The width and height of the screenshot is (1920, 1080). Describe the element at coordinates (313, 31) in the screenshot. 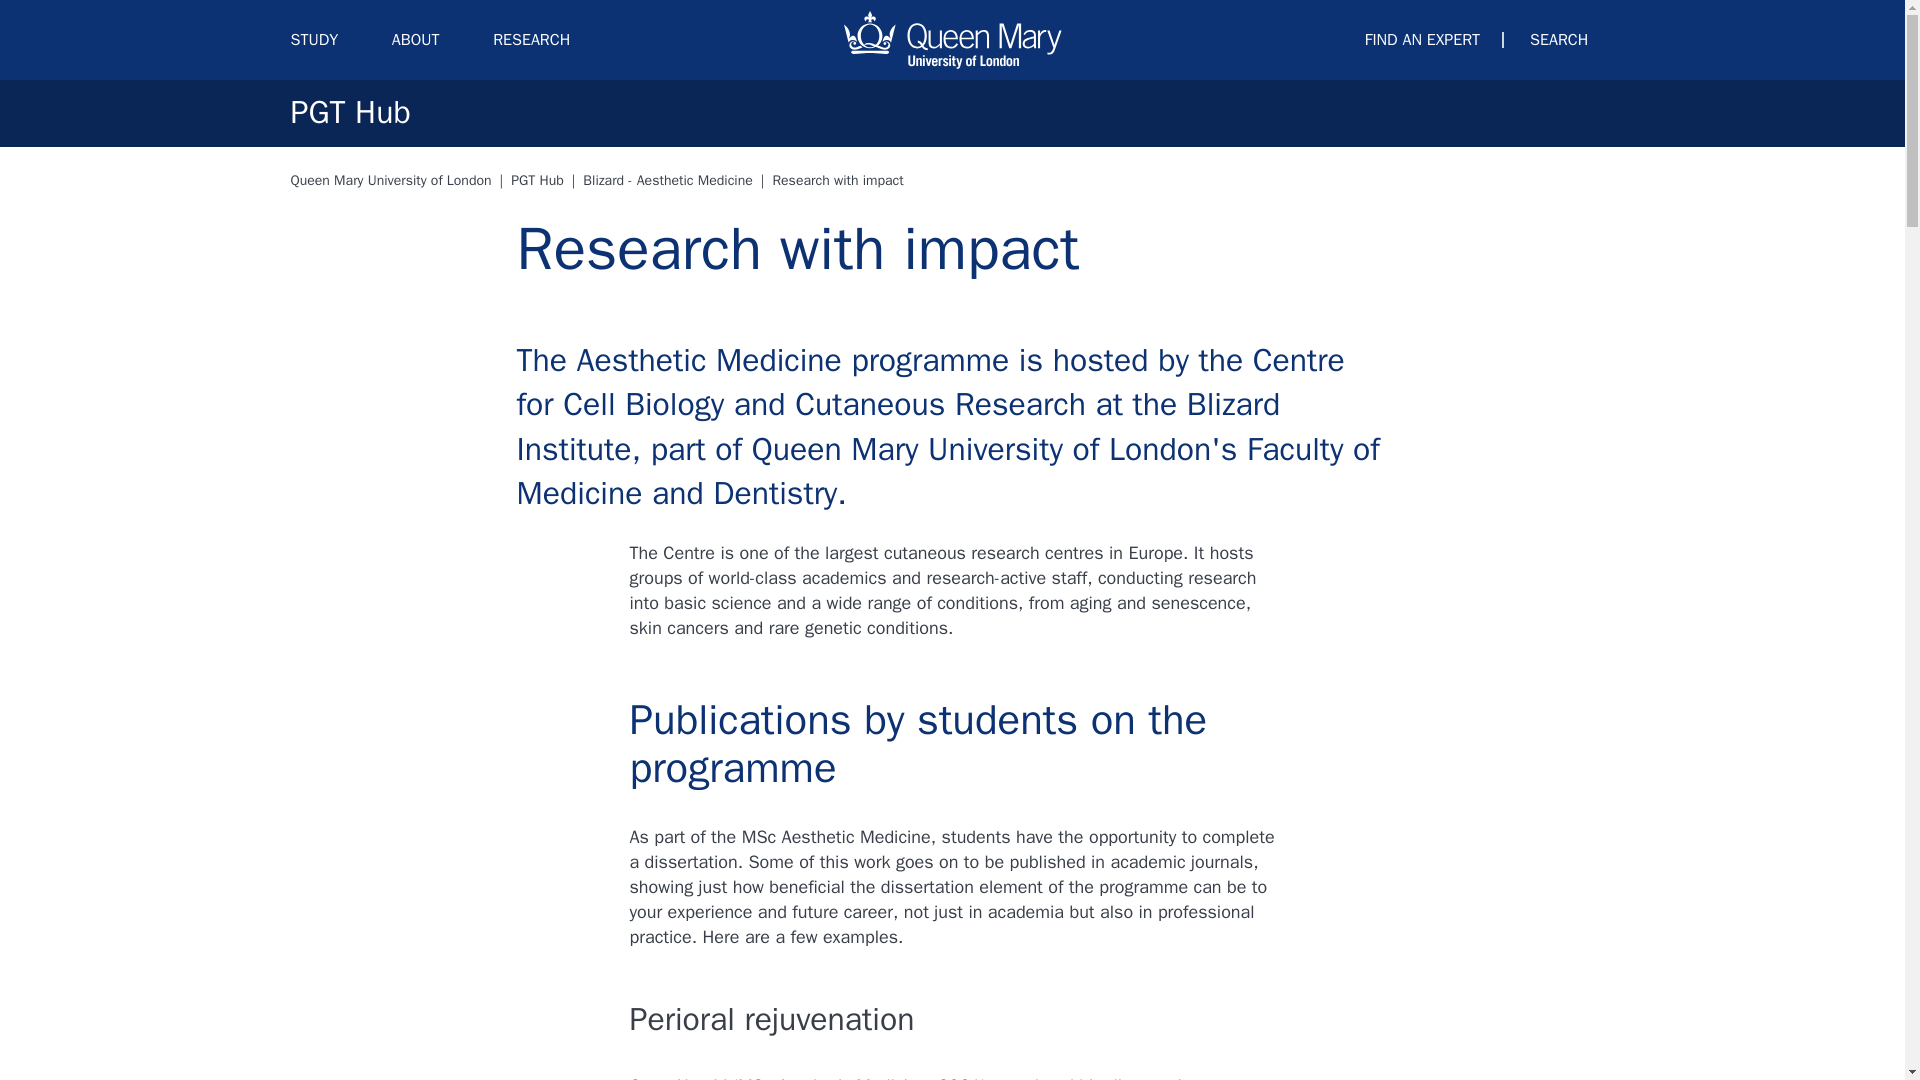

I see `STUDY` at that location.